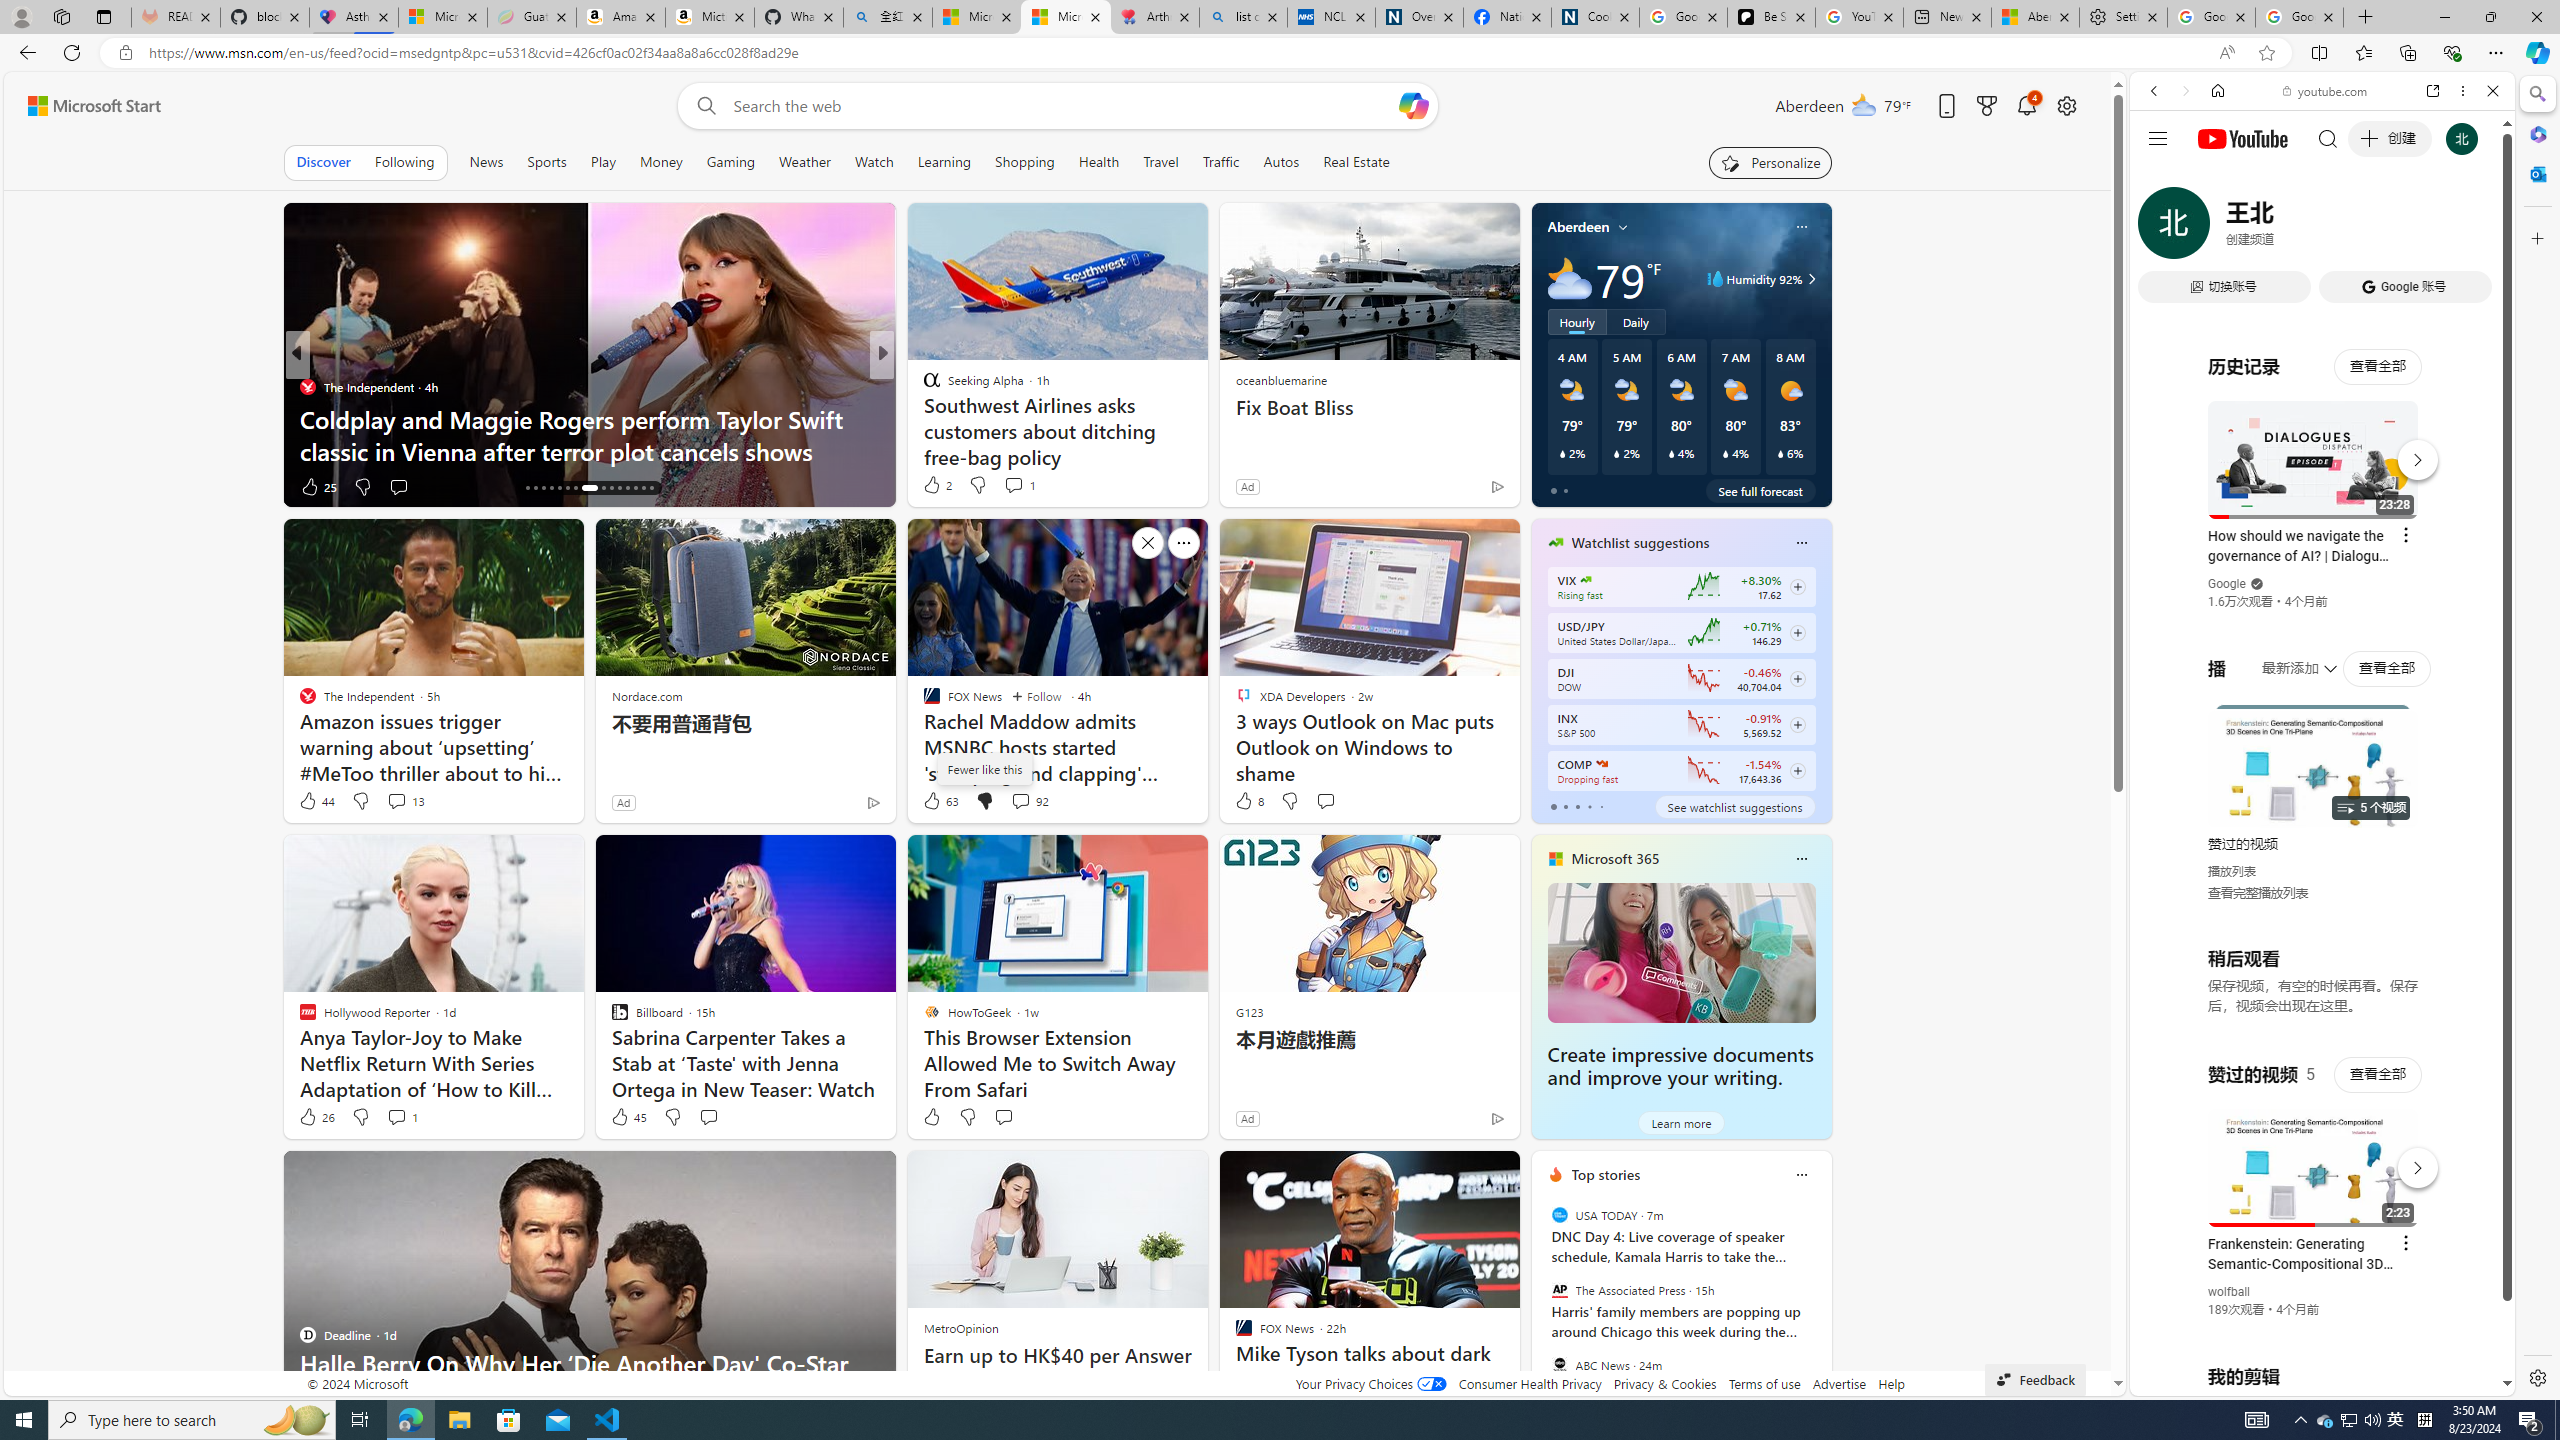  I want to click on AutomationID: tab-17, so click(534, 488).